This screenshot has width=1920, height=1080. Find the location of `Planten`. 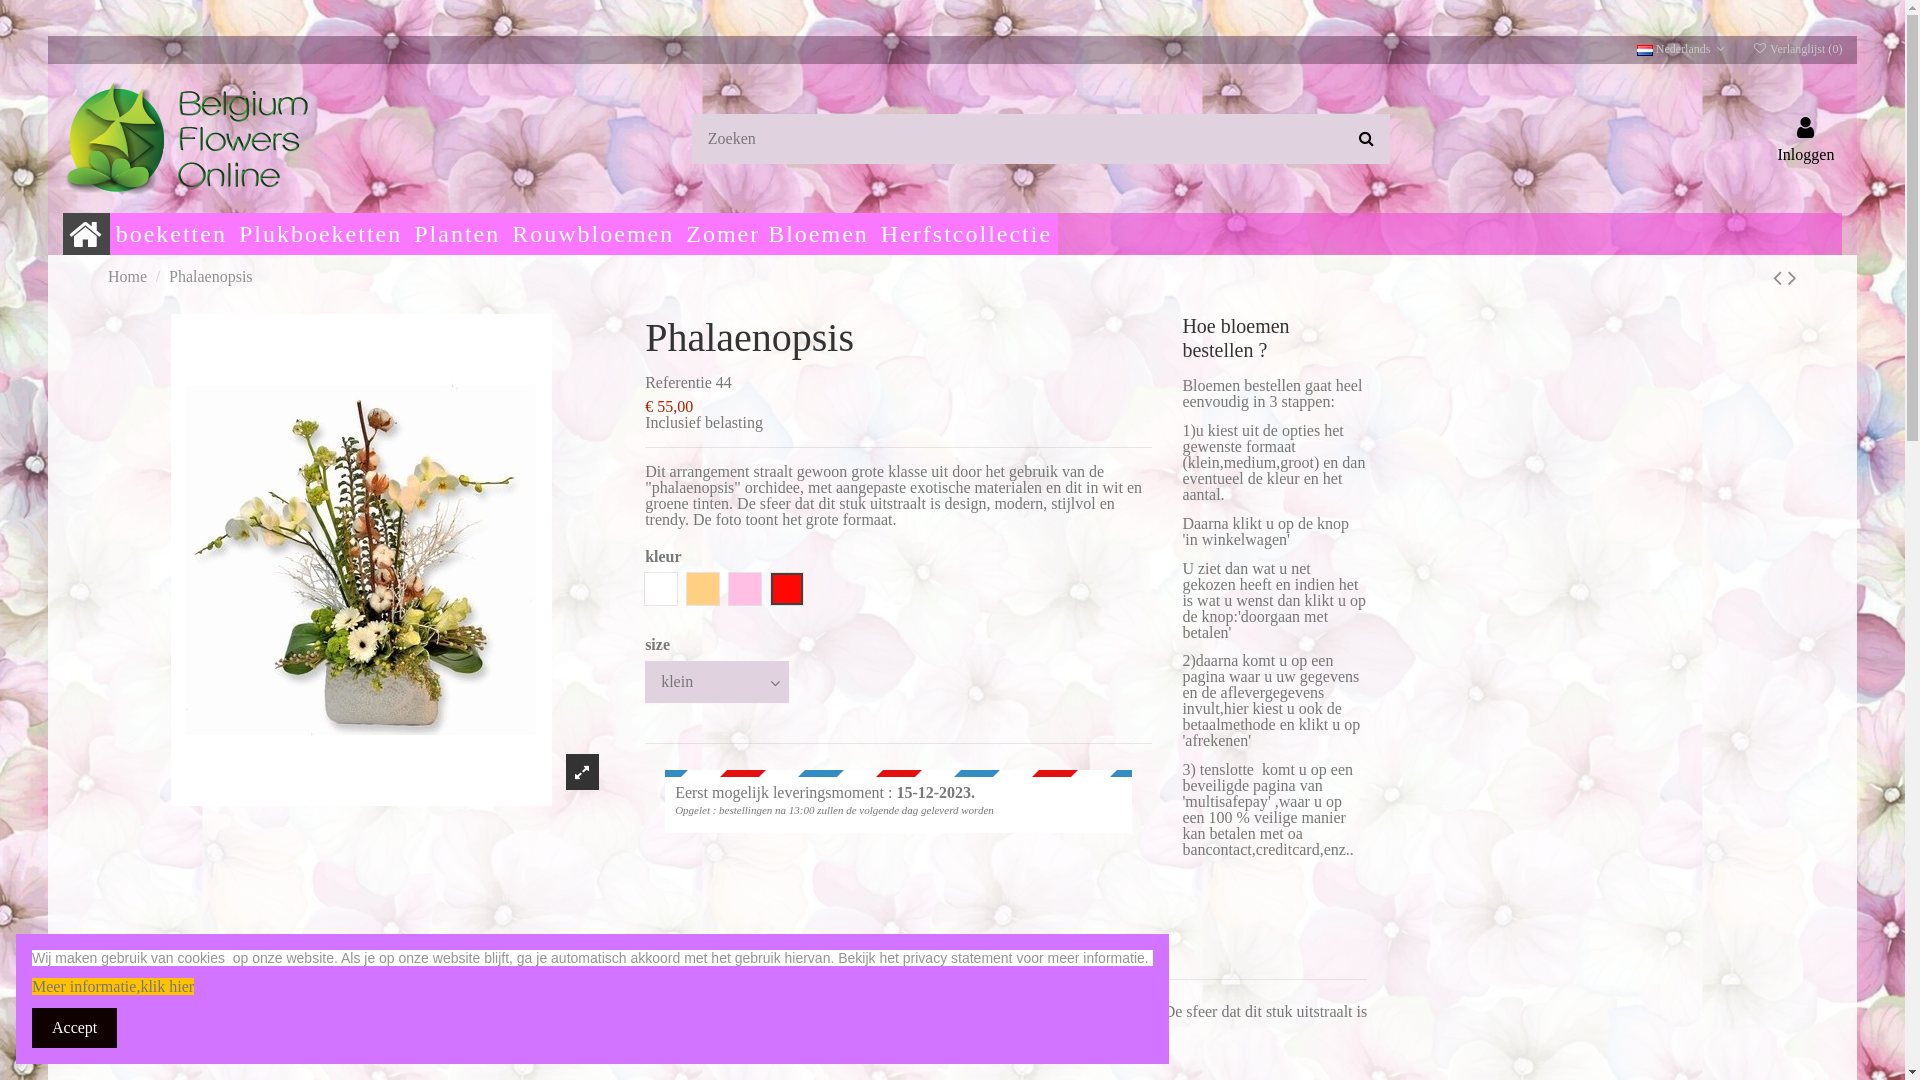

Planten is located at coordinates (457, 234).